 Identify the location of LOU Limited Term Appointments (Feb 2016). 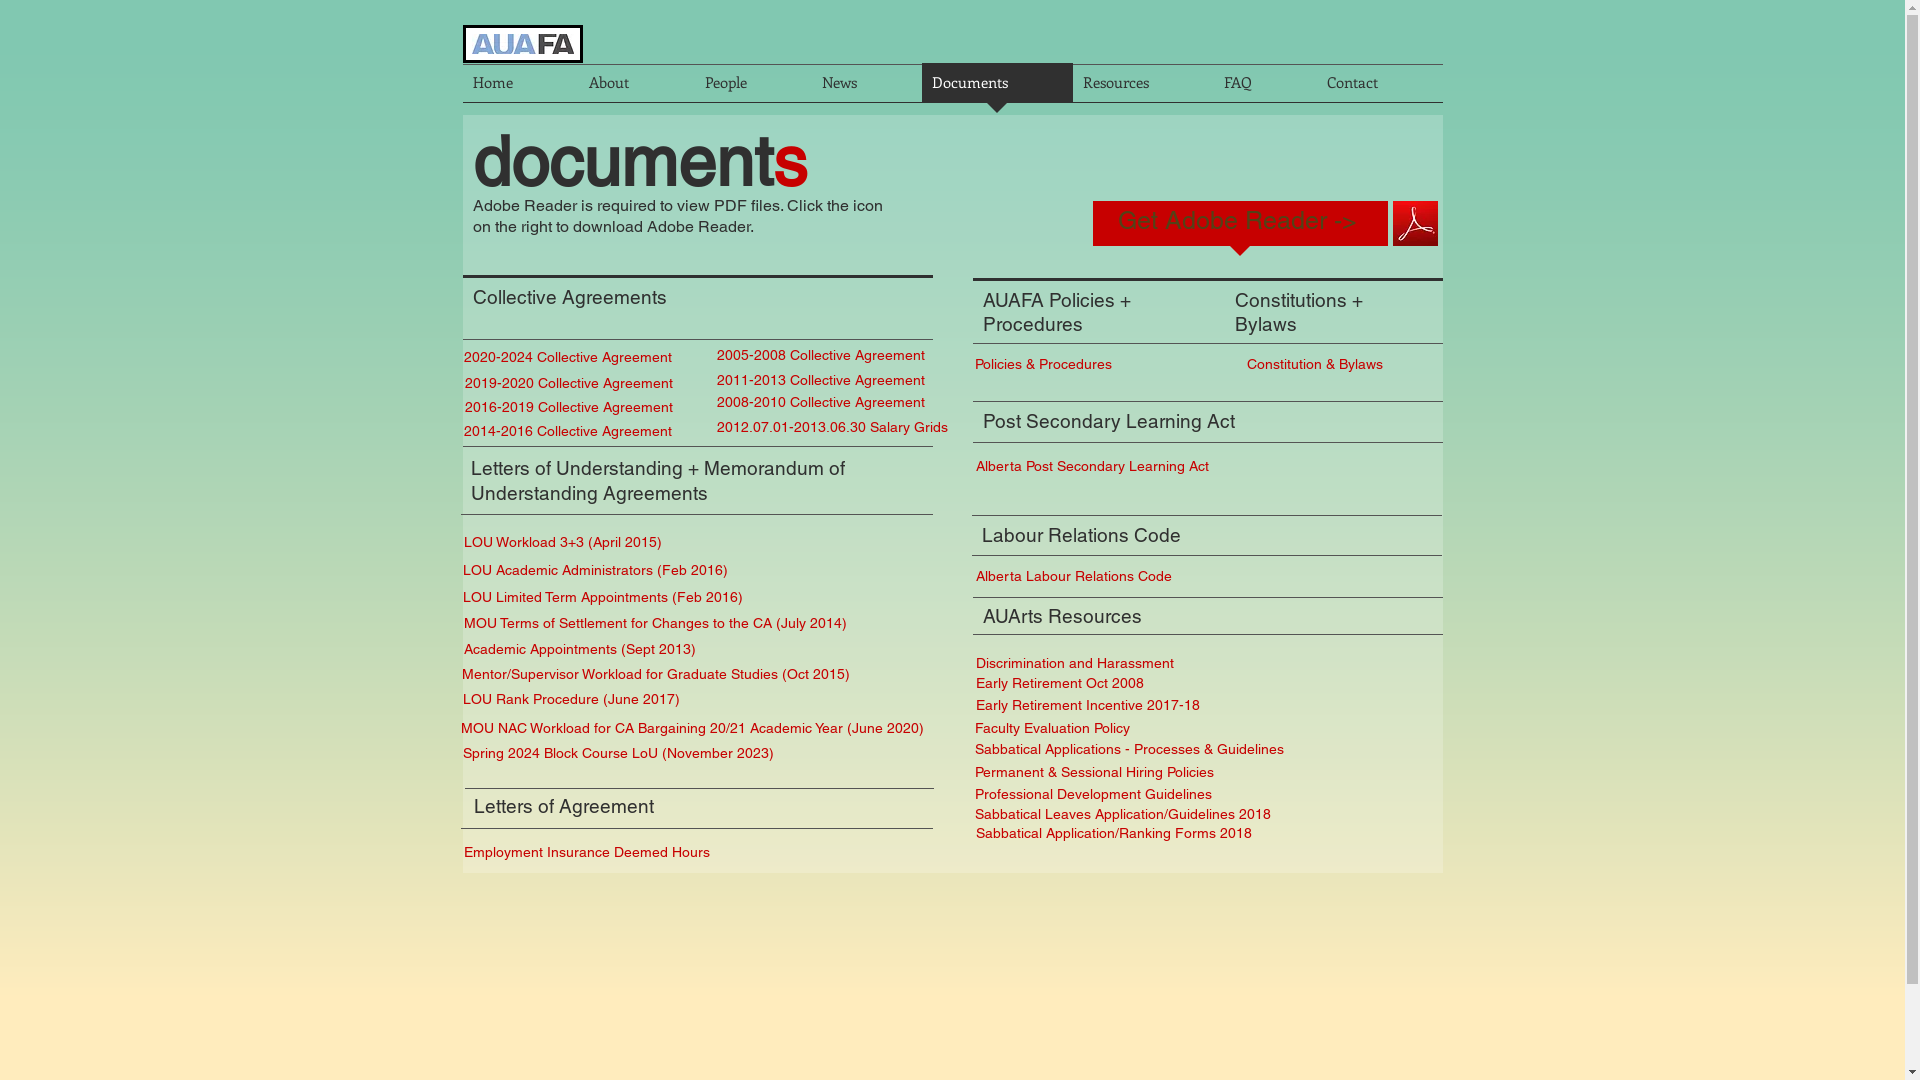
(604, 598).